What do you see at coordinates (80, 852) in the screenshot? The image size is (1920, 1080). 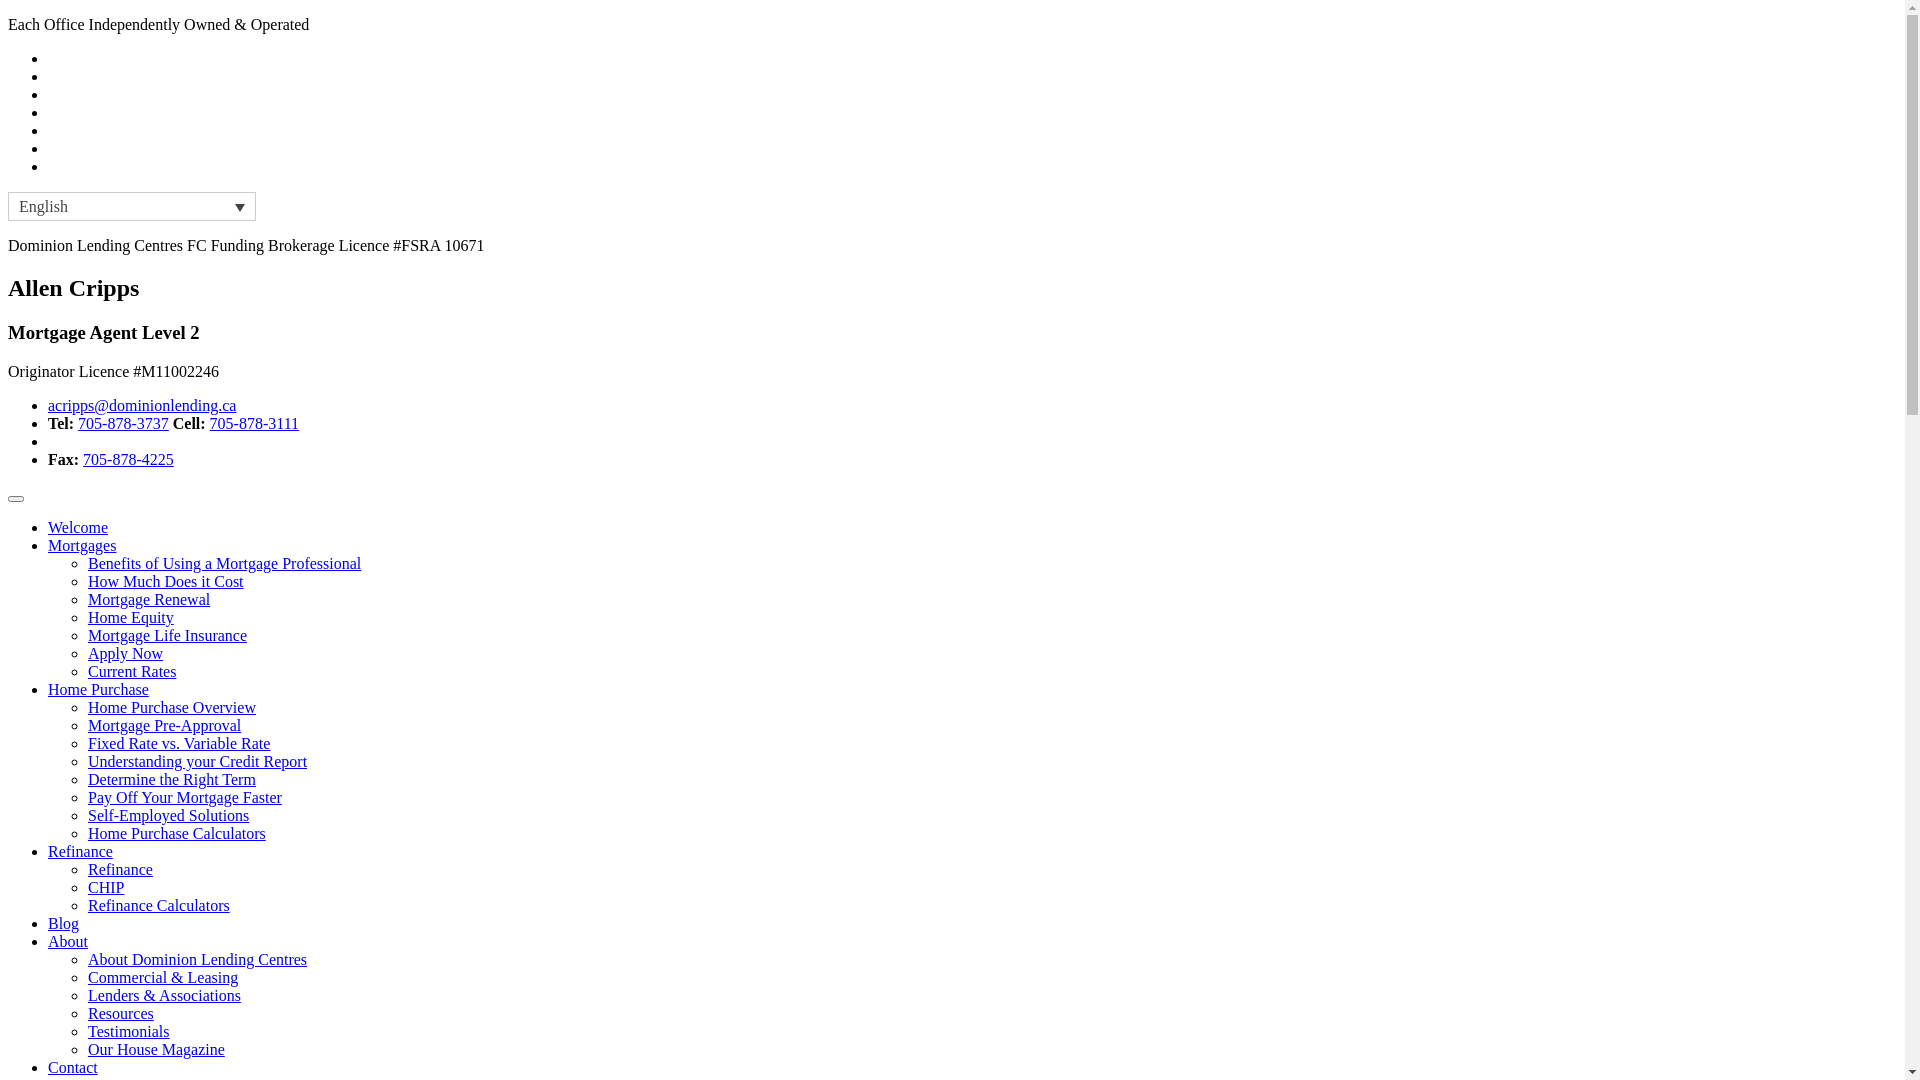 I see `Refinance` at bounding box center [80, 852].